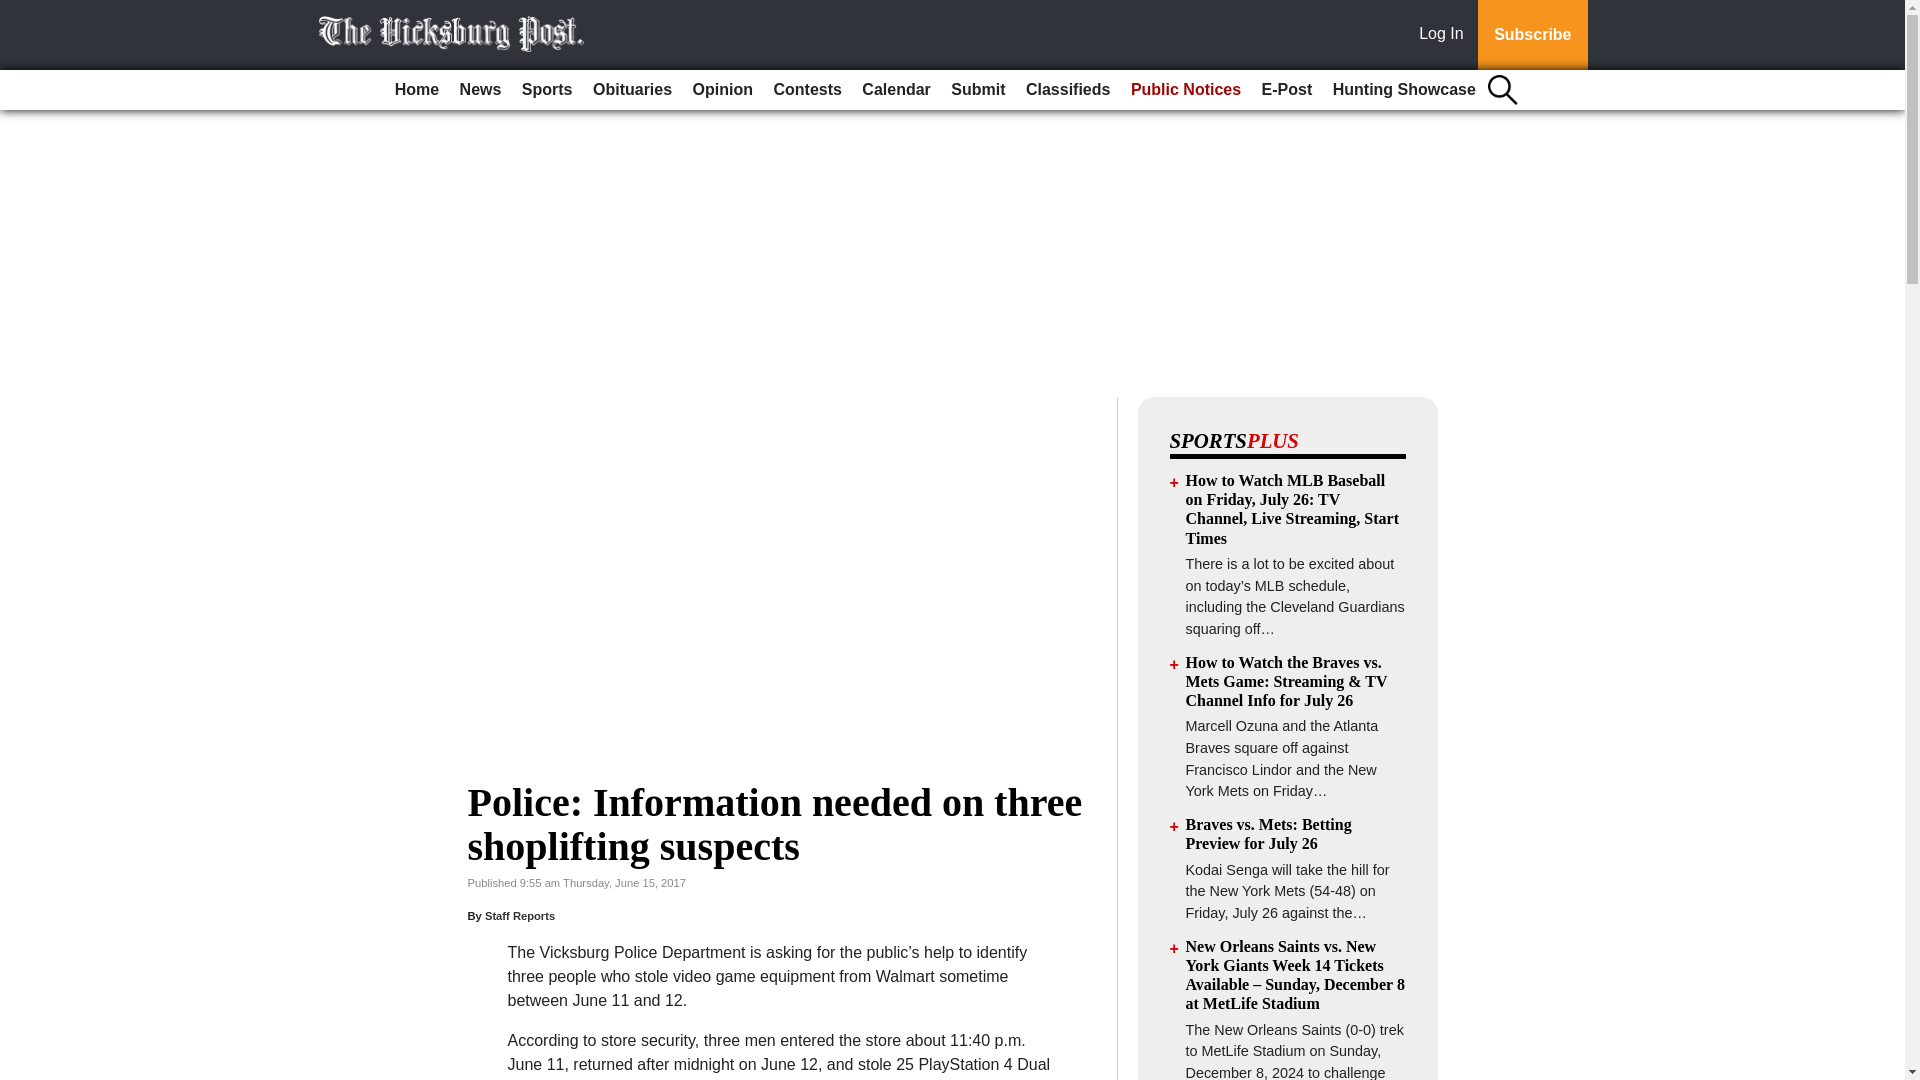  Describe the element at coordinates (480, 90) in the screenshot. I see `News` at that location.